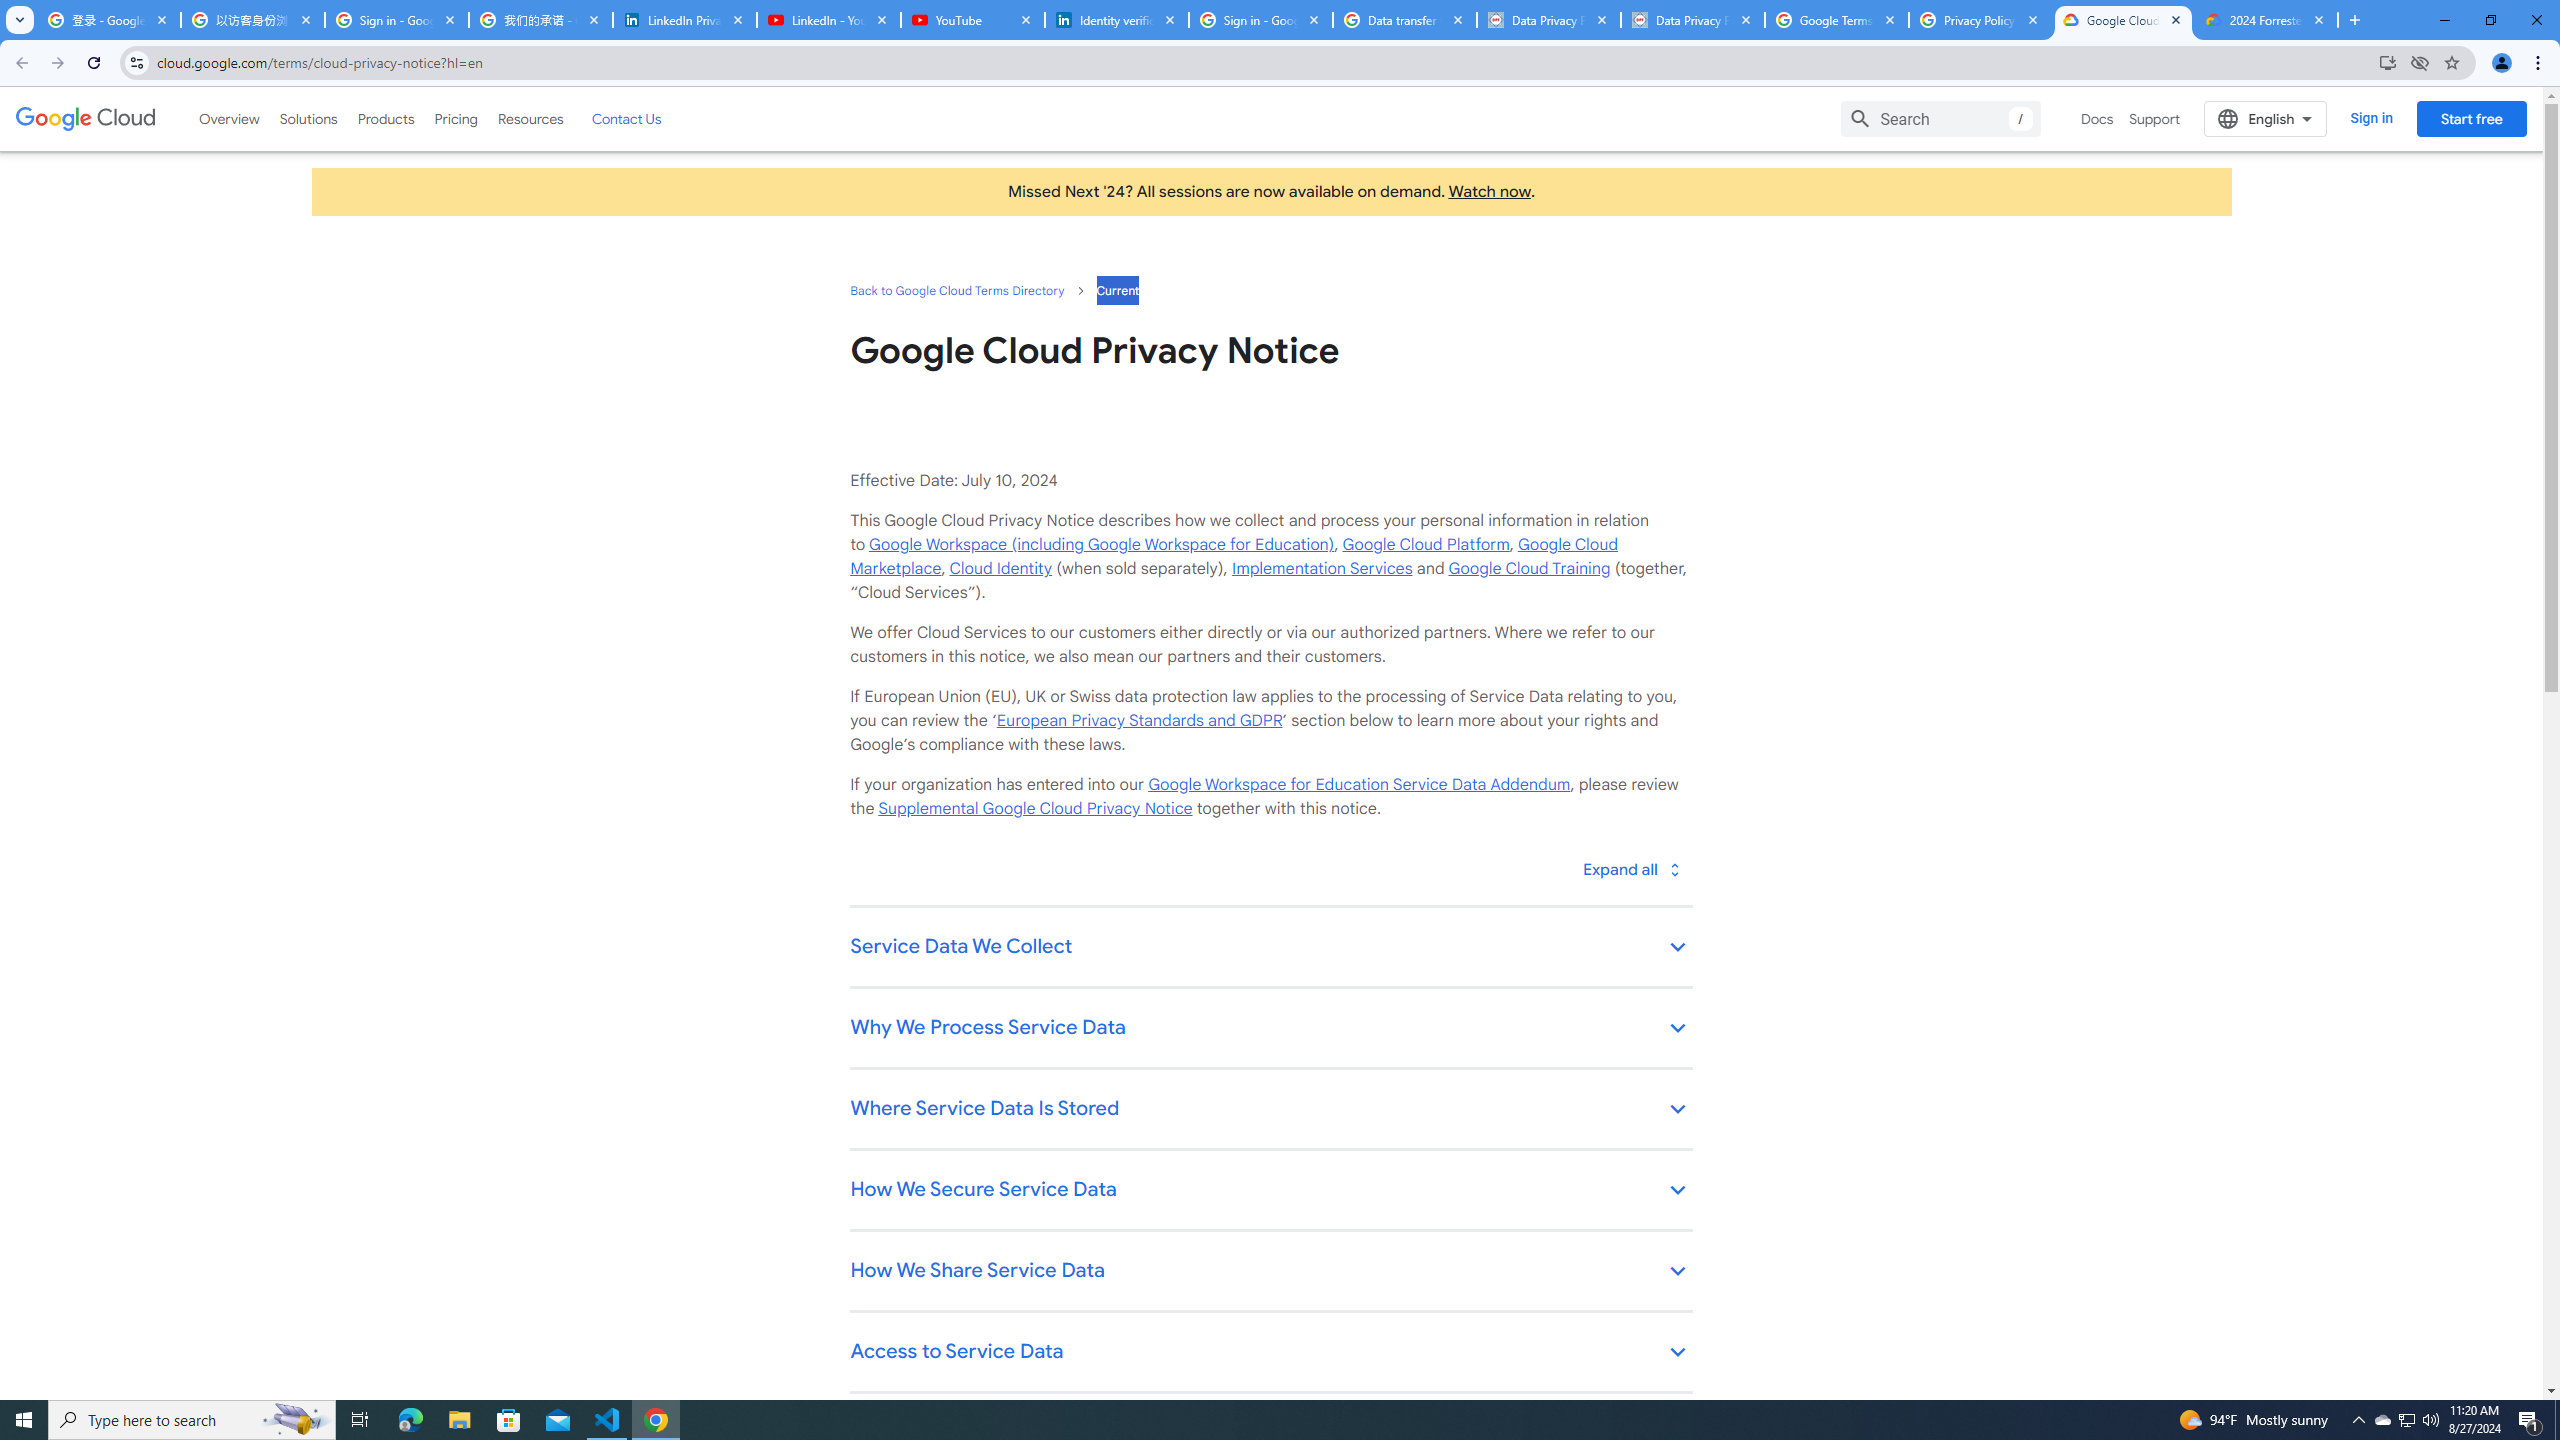 Image resolution: width=2560 pixels, height=1440 pixels. I want to click on How We Share Service Data keyboard_arrow_down, so click(1270, 1272).